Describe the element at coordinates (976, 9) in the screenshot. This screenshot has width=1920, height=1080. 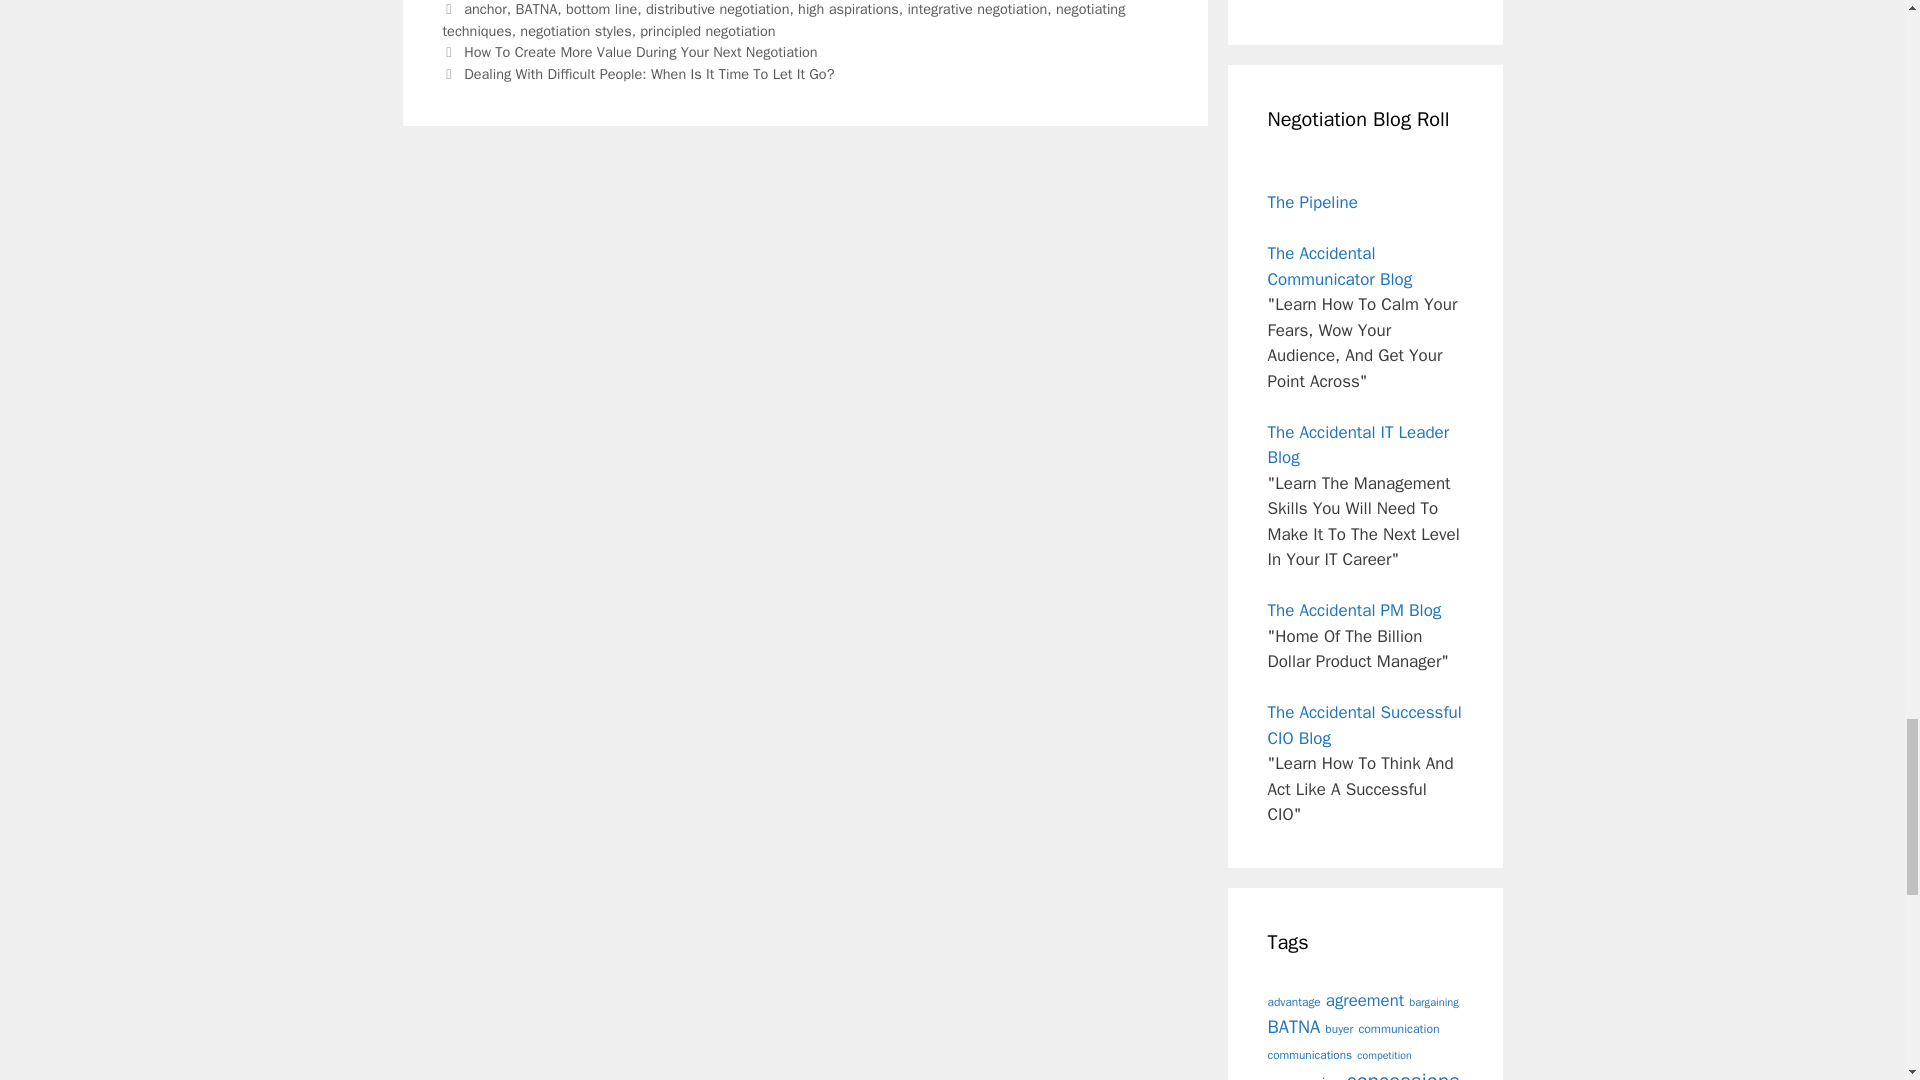
I see `integrative negotiation` at that location.